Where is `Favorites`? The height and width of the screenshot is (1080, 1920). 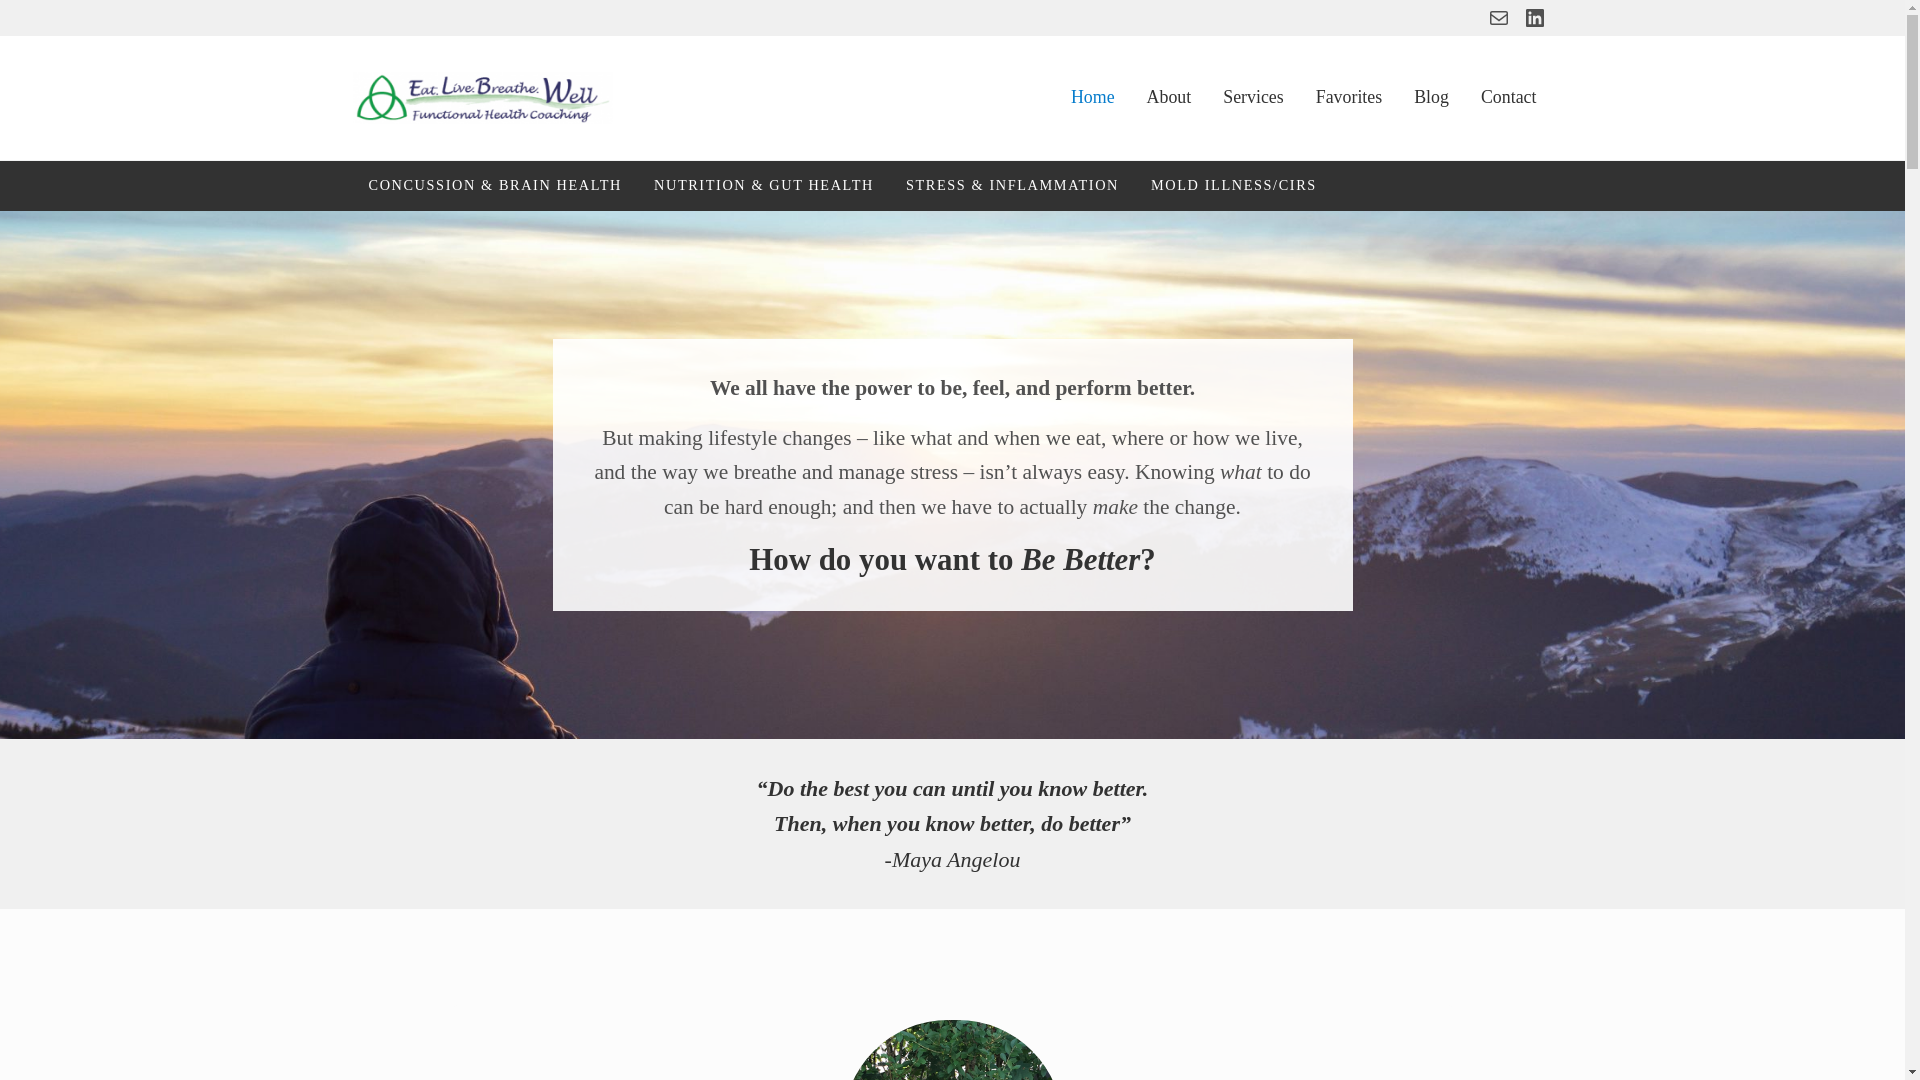 Favorites is located at coordinates (1348, 98).